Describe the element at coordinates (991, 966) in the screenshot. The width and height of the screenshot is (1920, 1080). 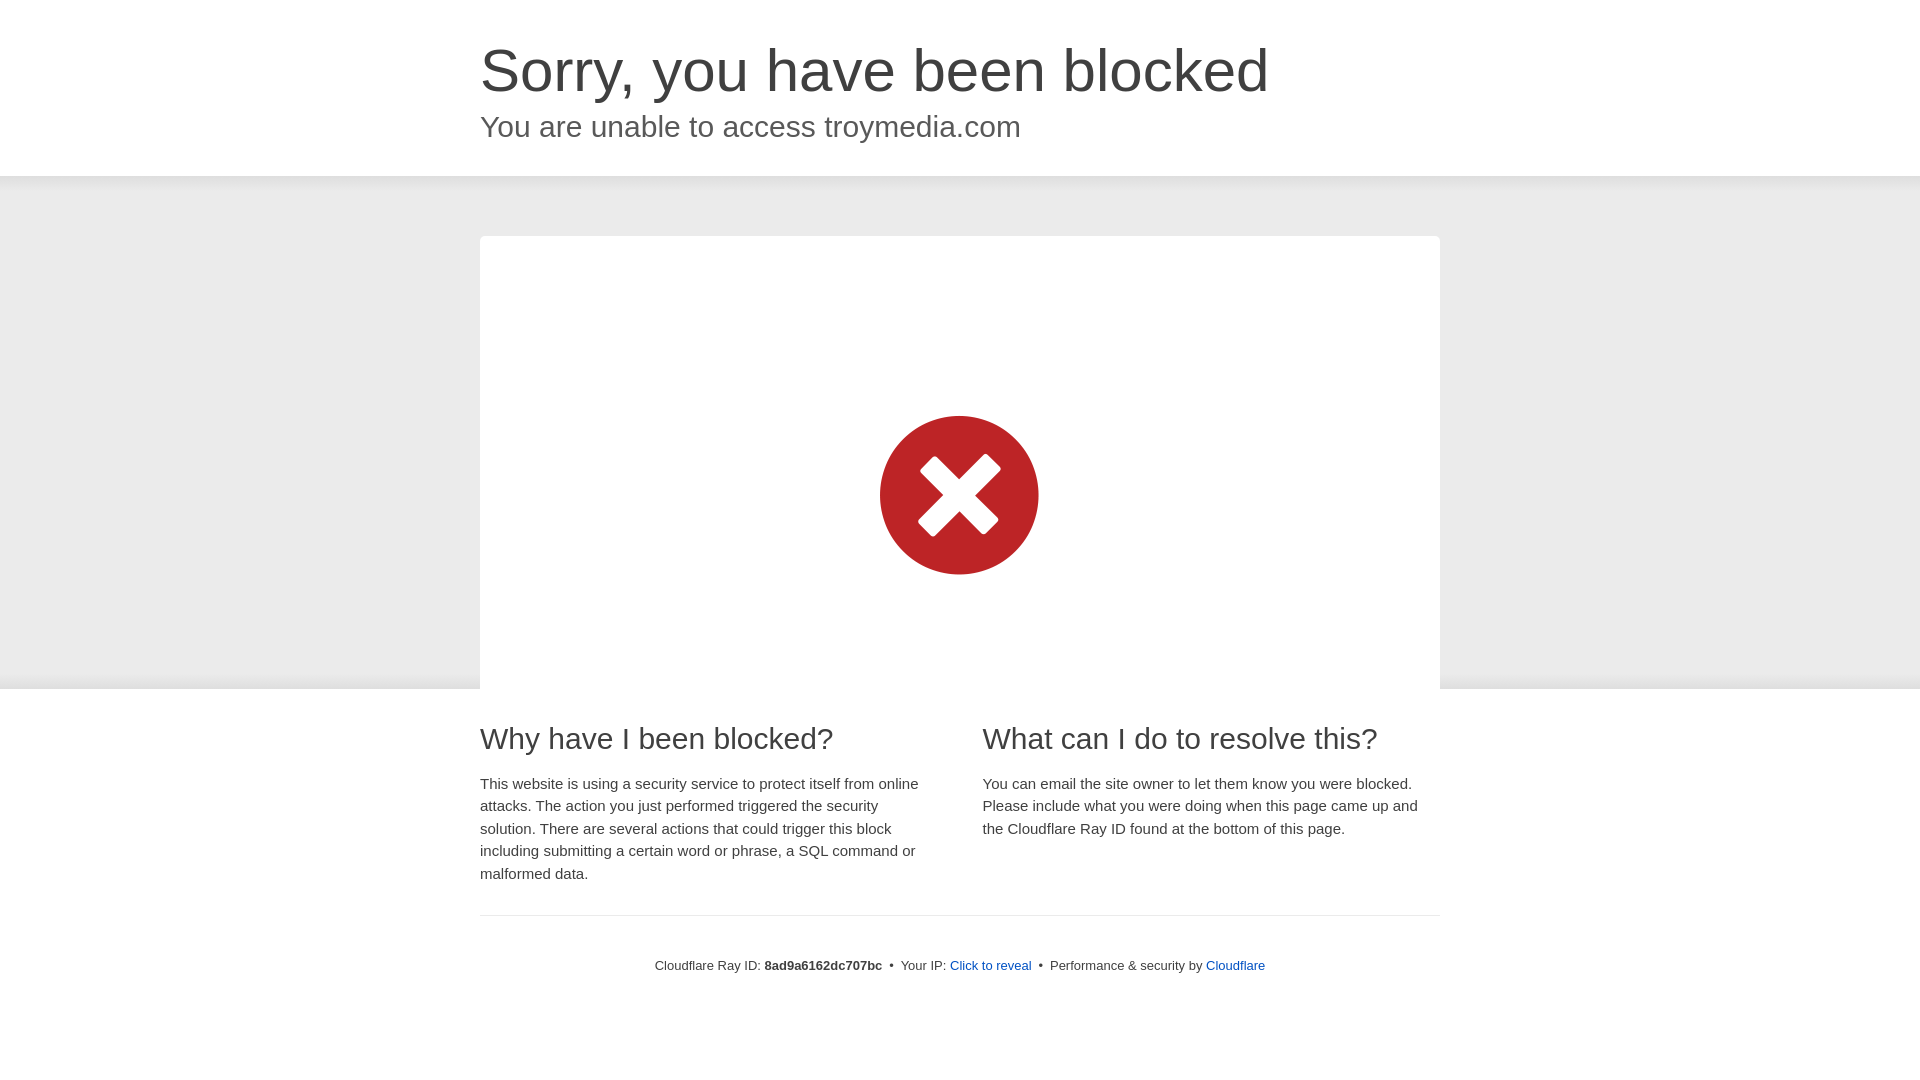
I see `Click to reveal` at that location.